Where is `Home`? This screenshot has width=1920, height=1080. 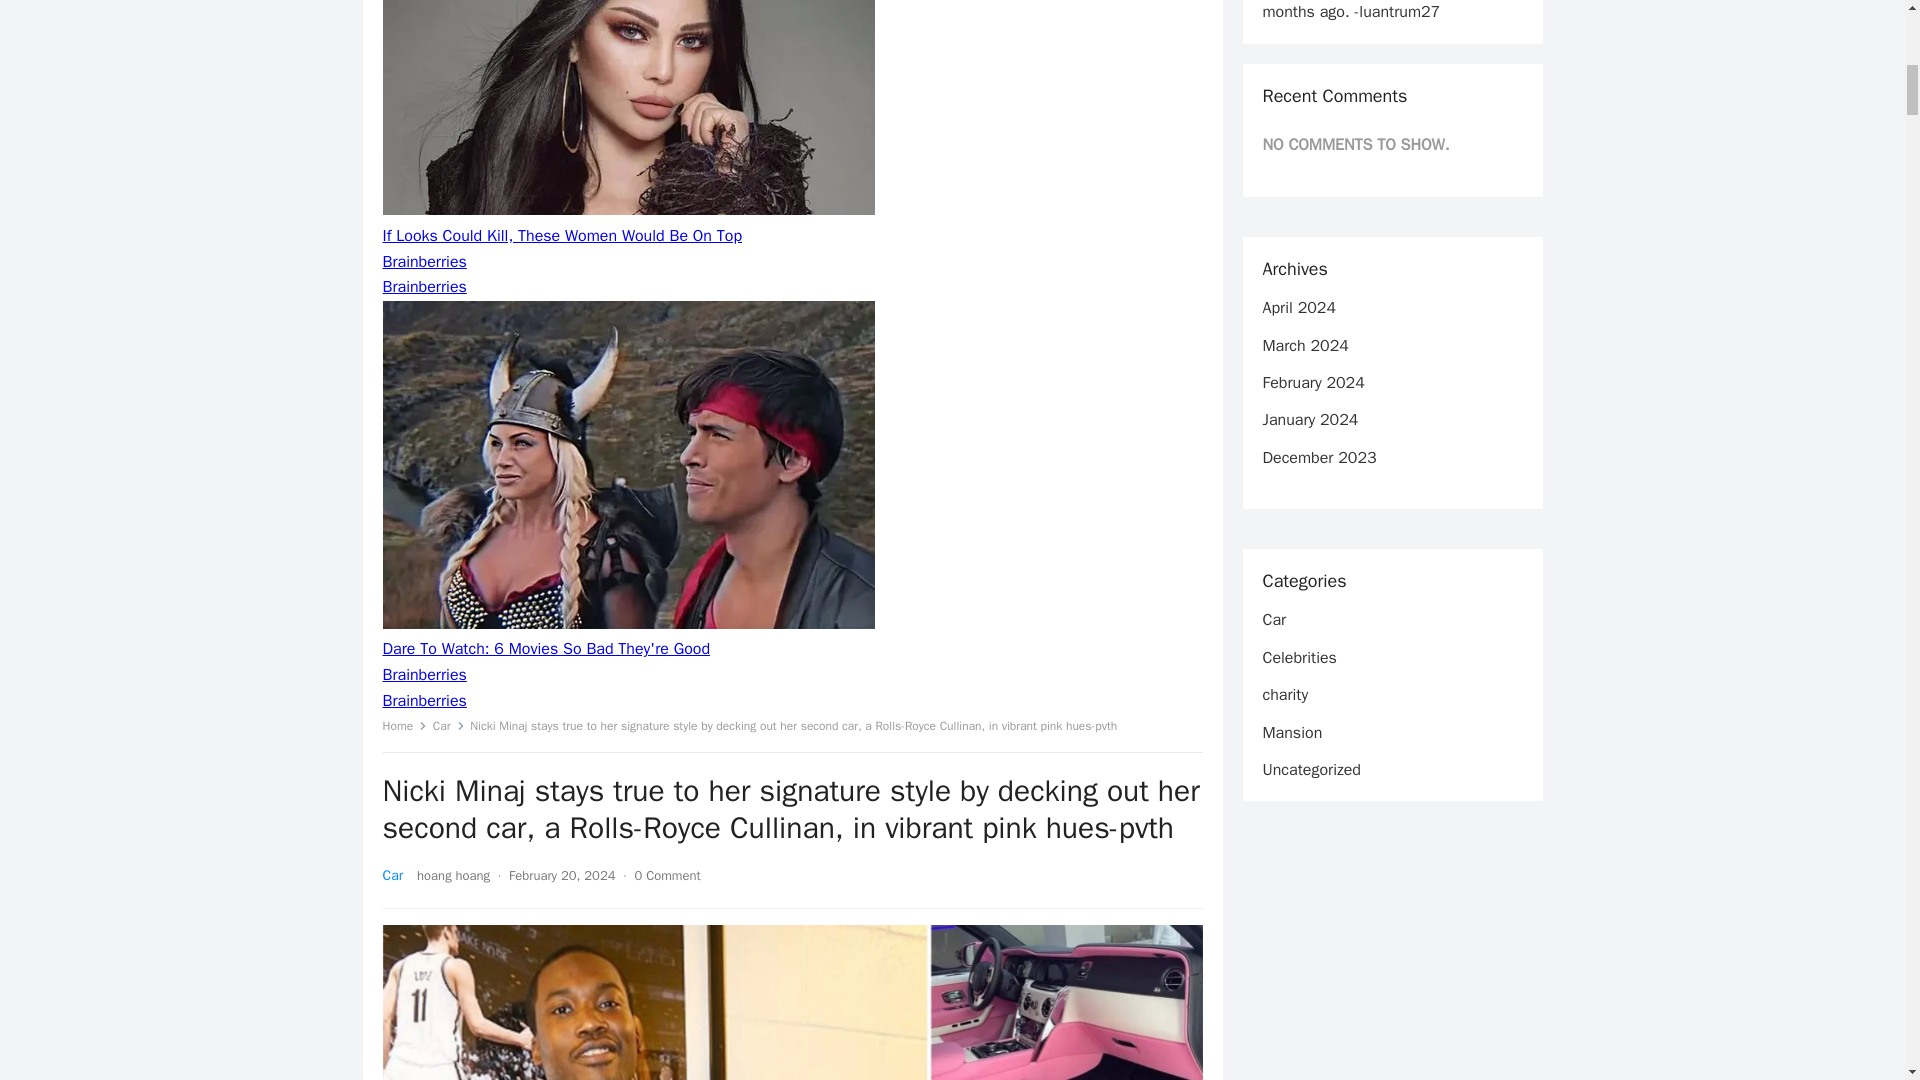 Home is located at coordinates (404, 726).